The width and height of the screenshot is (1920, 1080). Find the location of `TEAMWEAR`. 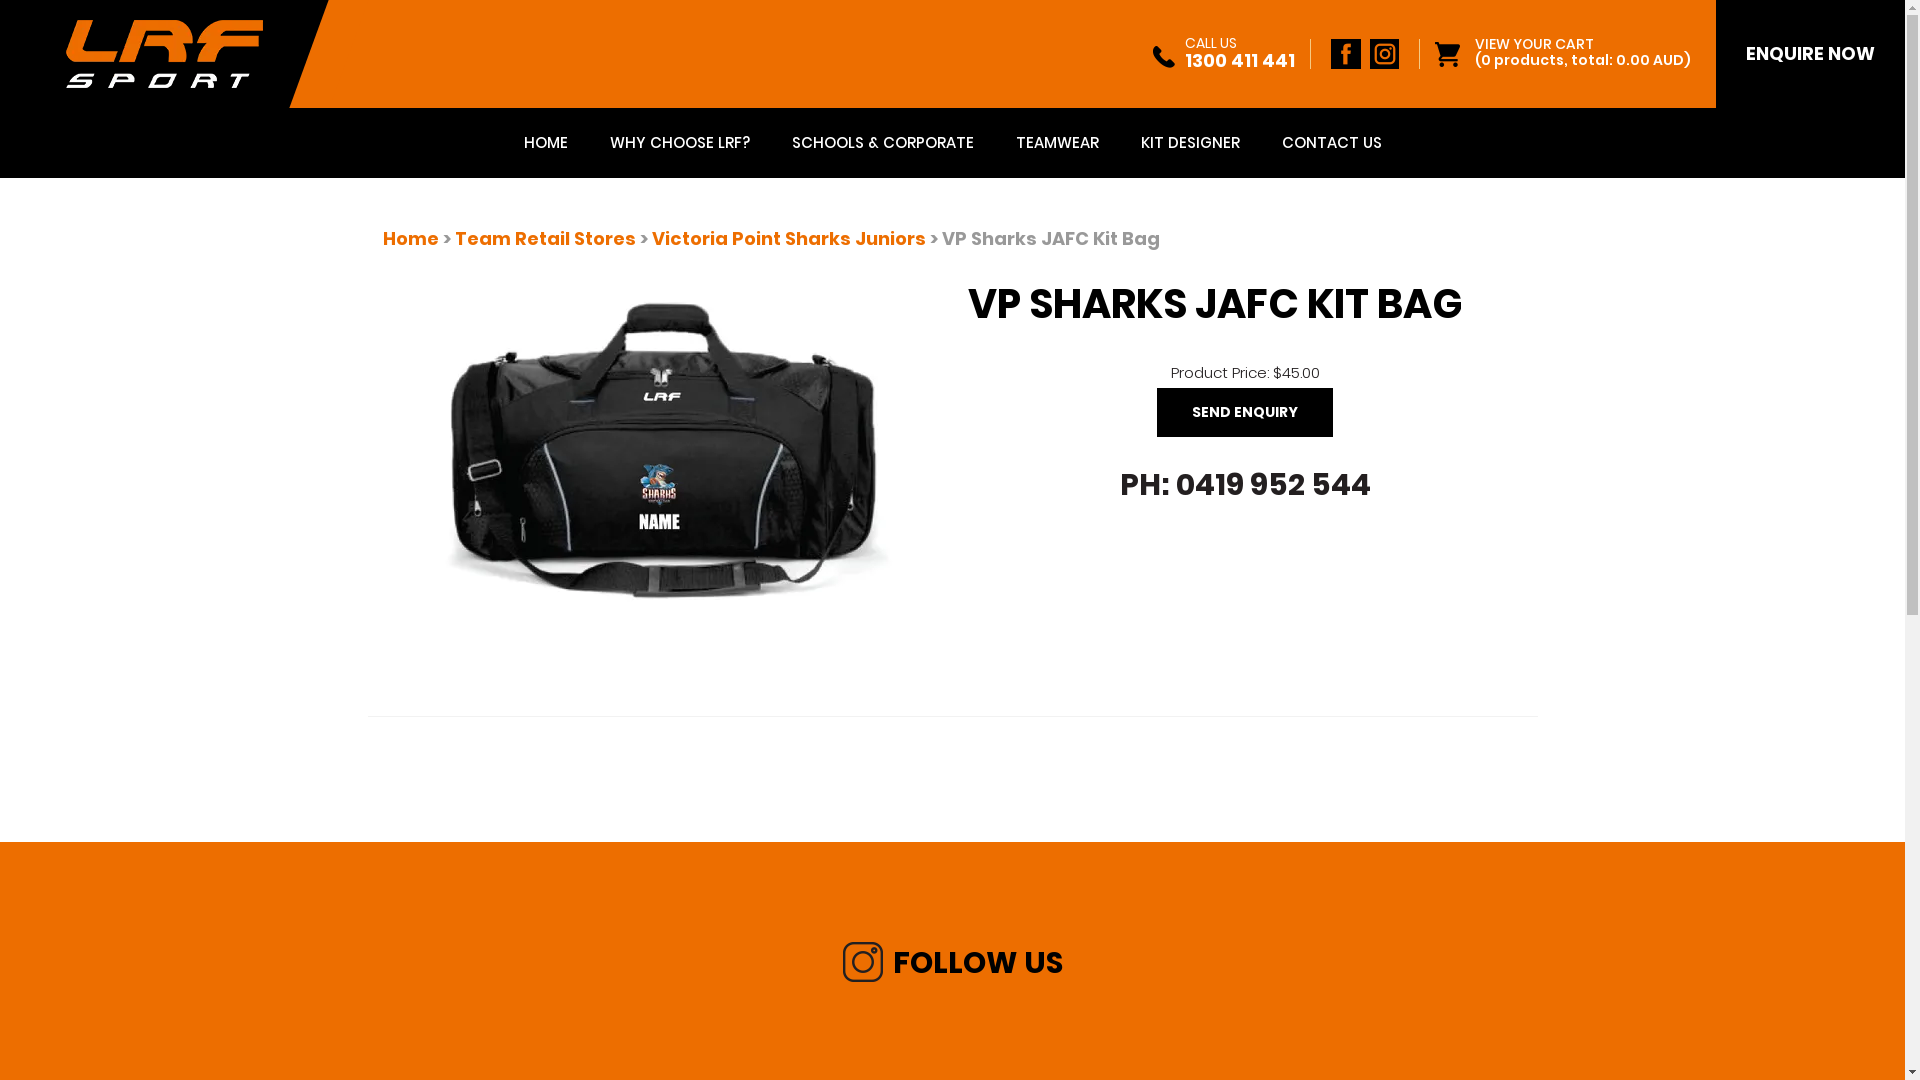

TEAMWEAR is located at coordinates (1056, 143).